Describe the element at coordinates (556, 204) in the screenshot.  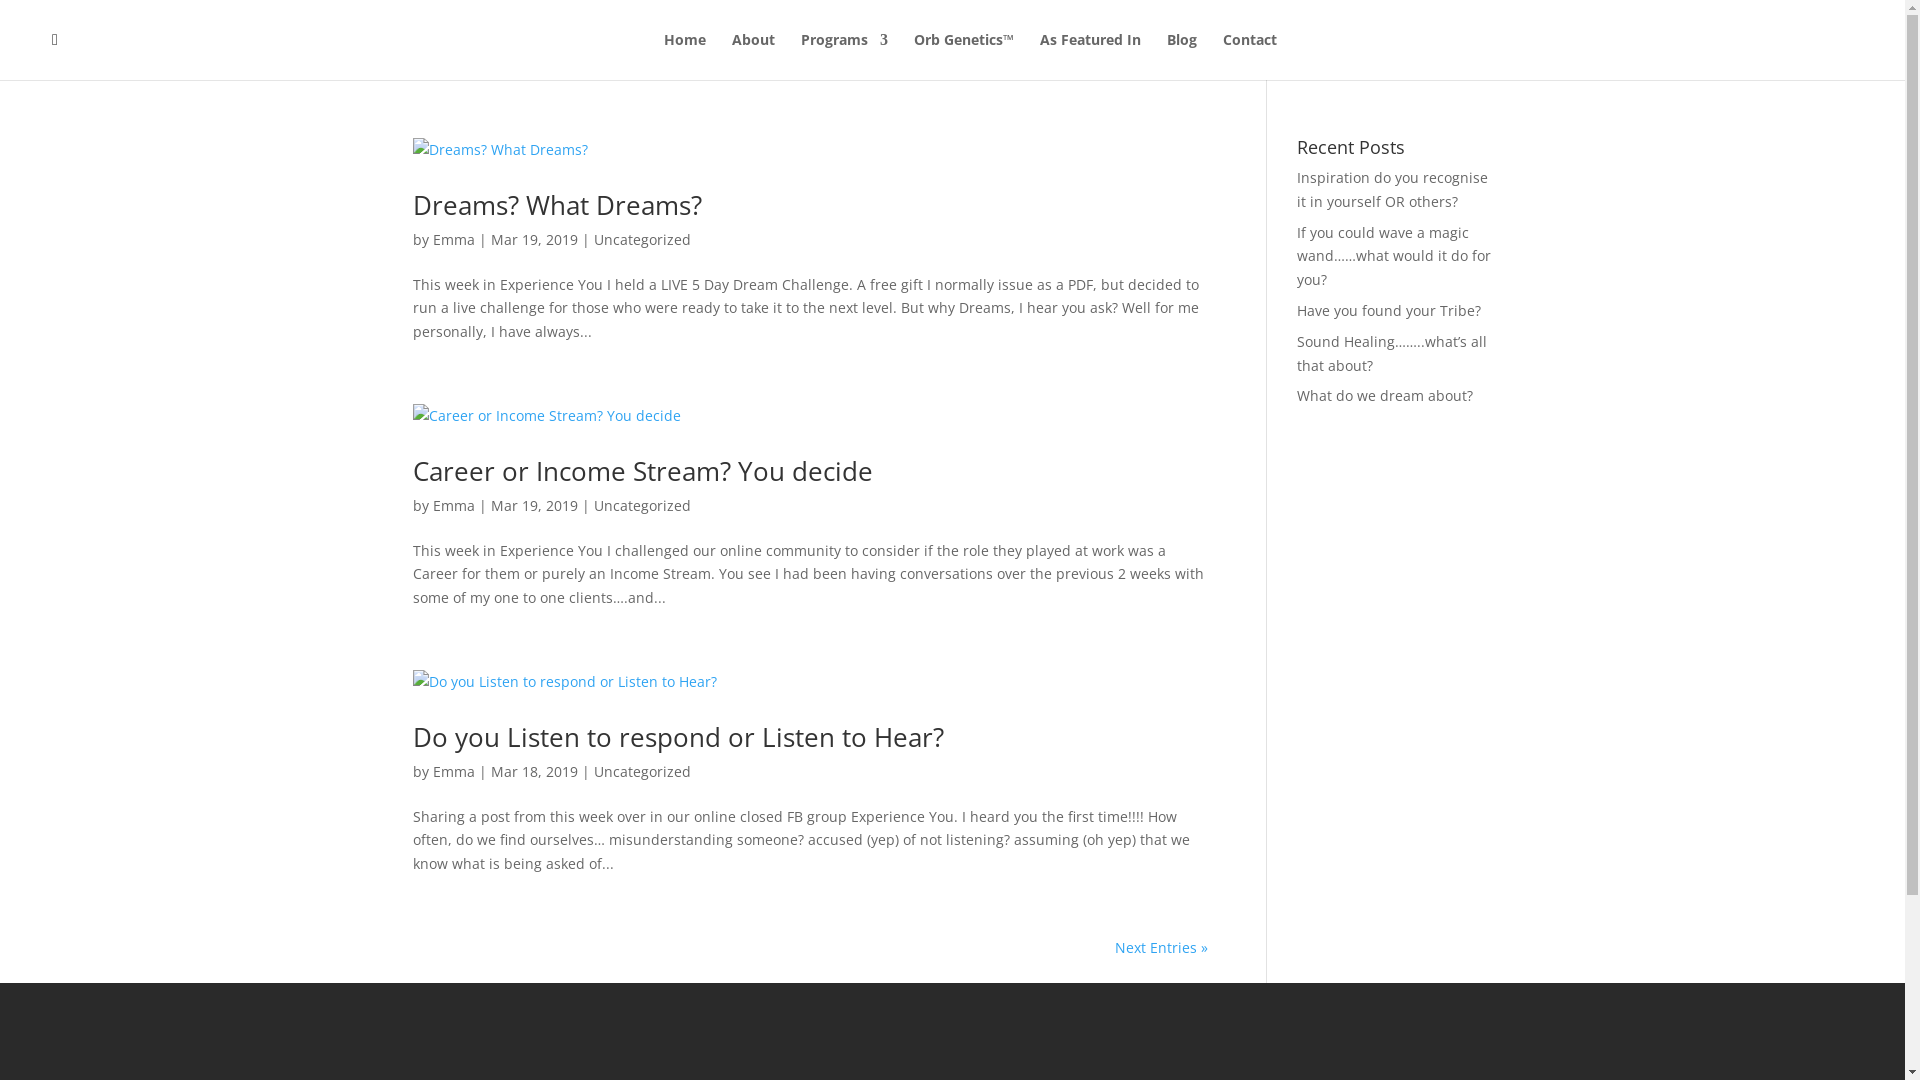
I see `Dreams? What Dreams?` at that location.